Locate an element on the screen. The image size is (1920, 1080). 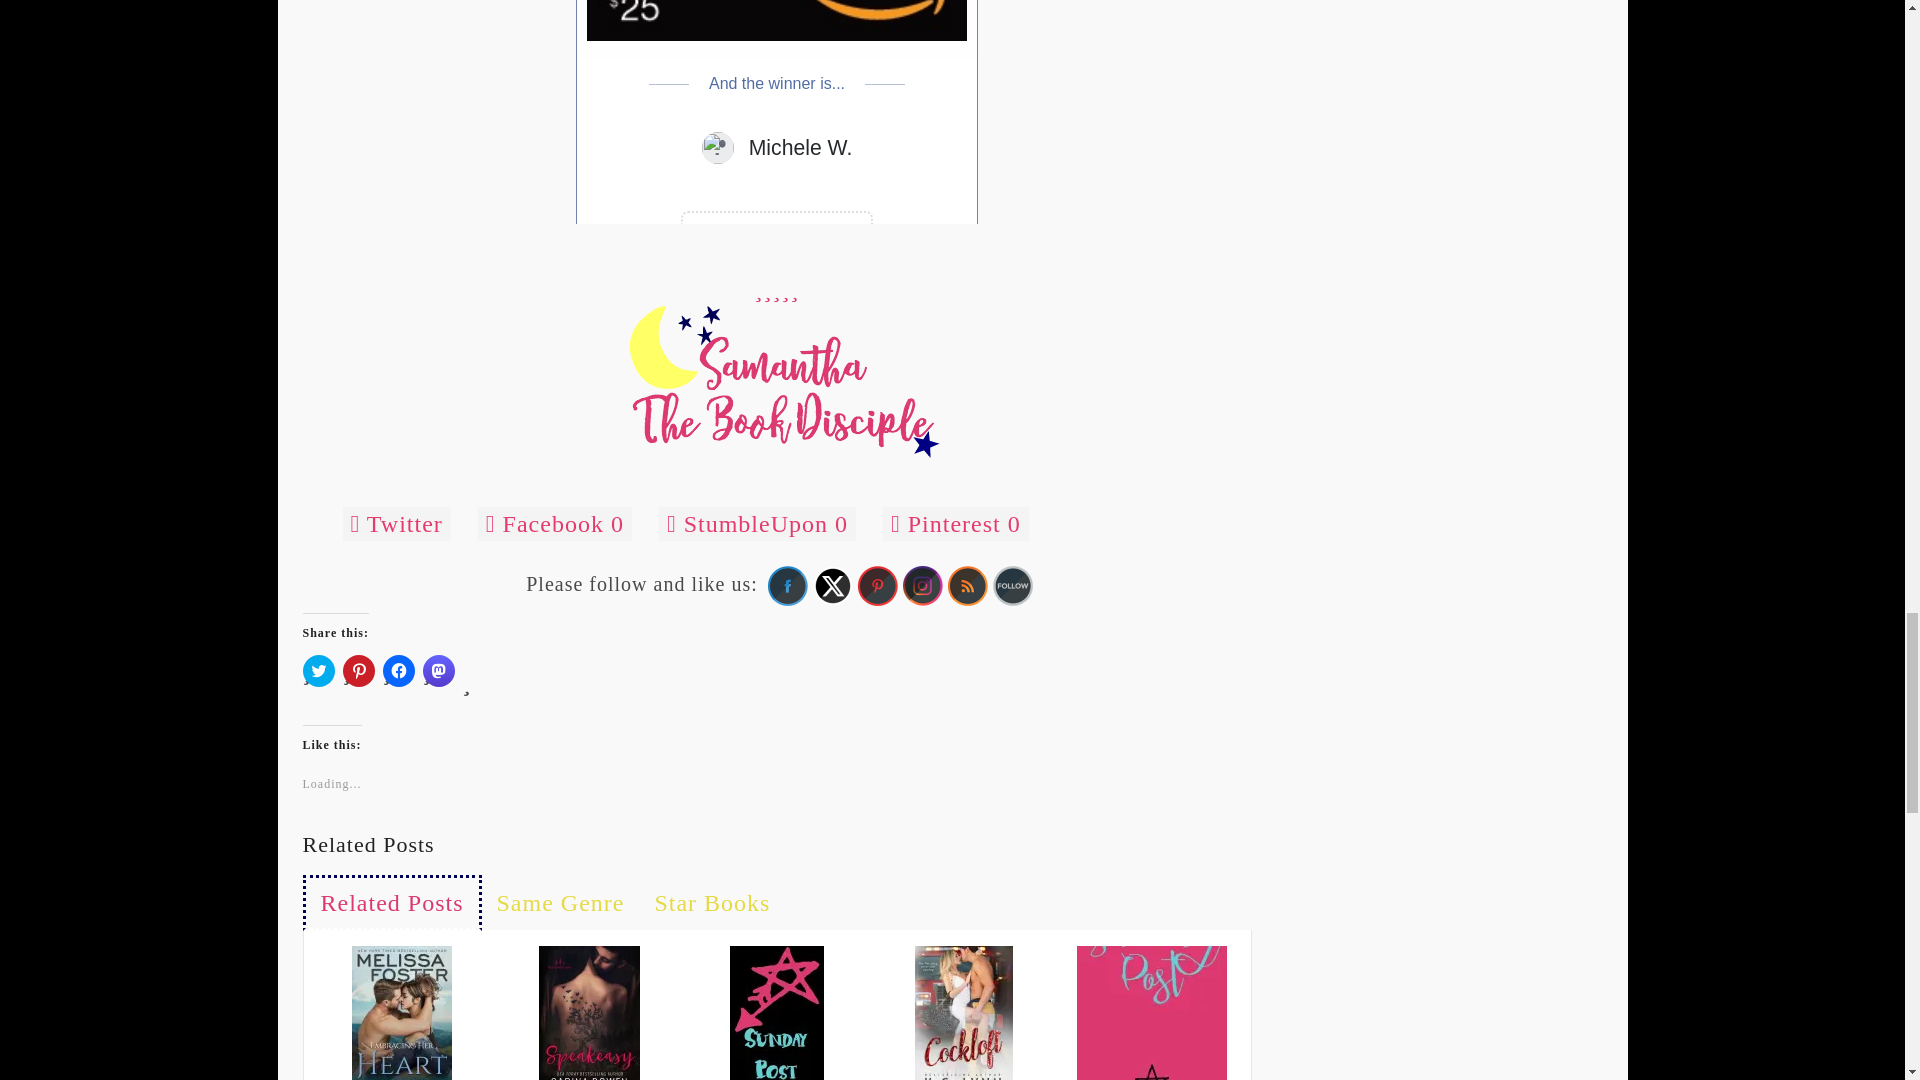
Twitter is located at coordinates (395, 524).